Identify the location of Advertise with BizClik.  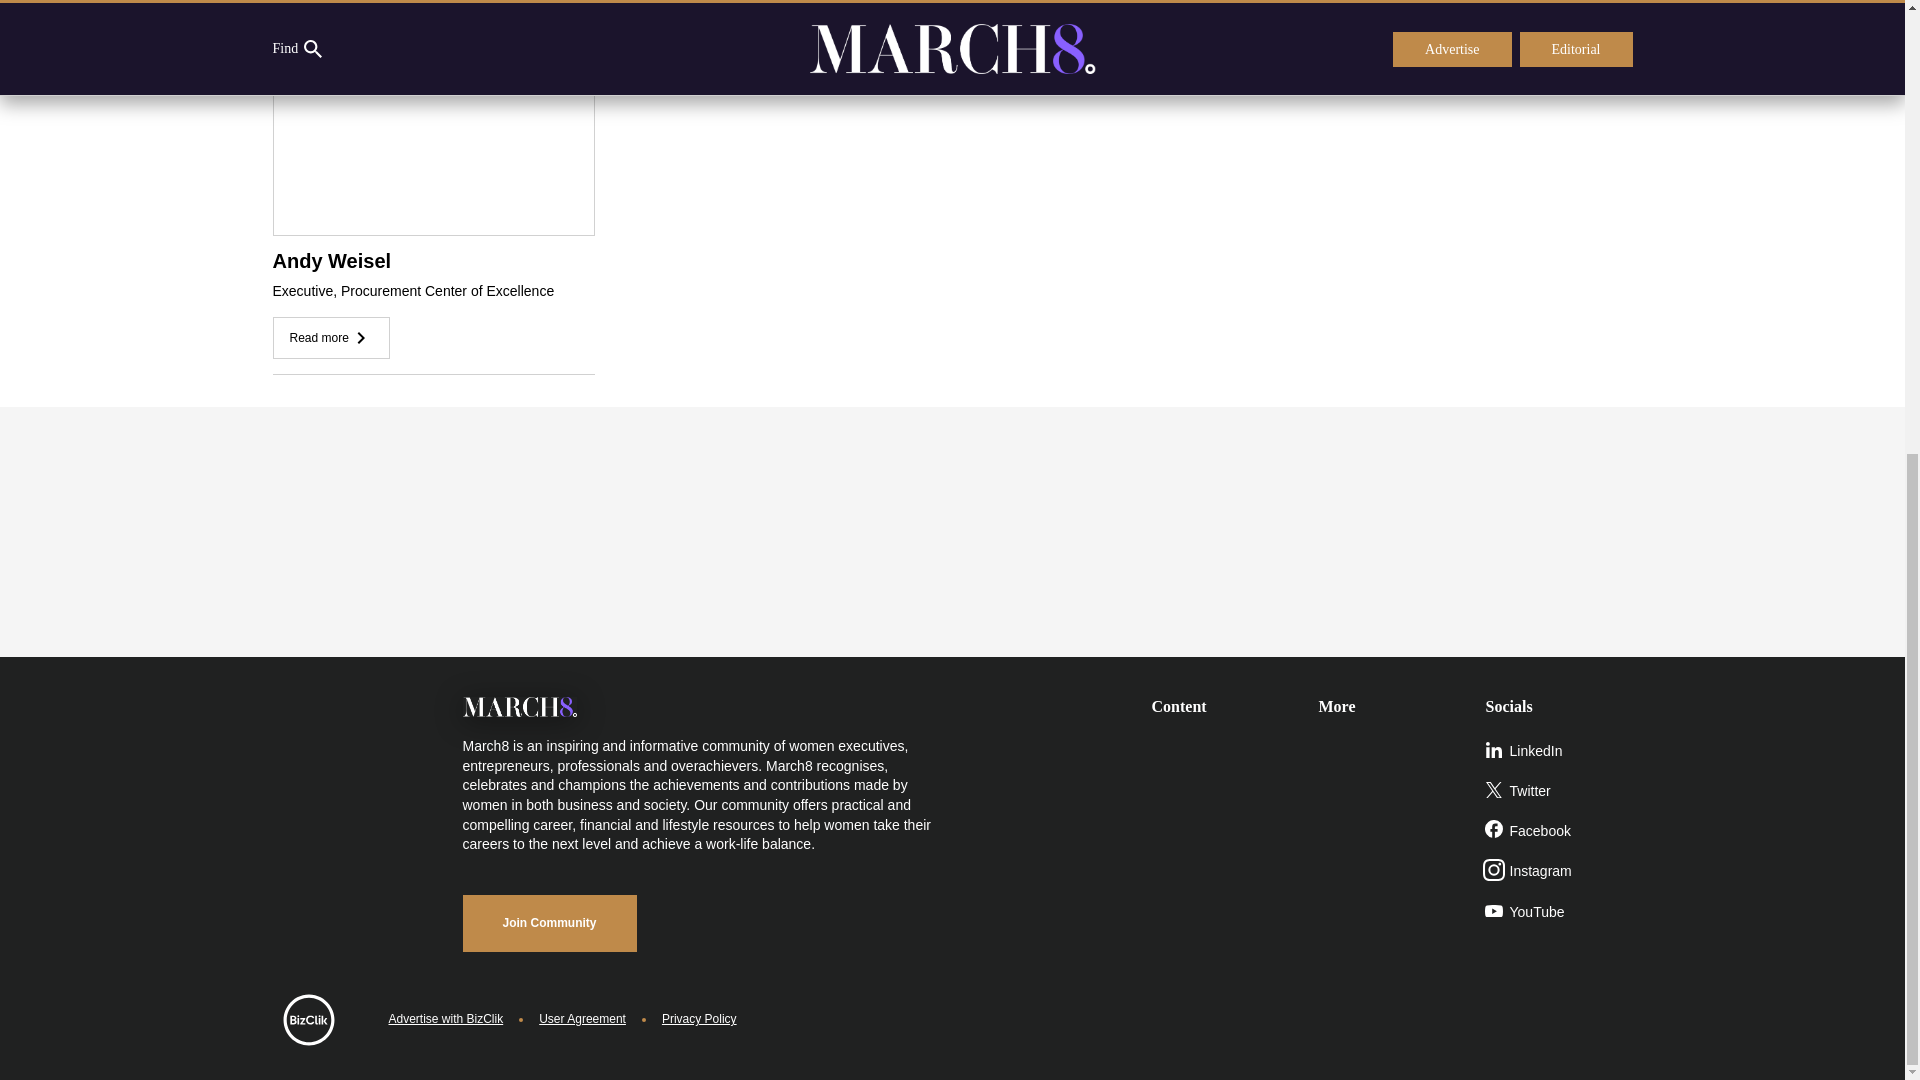
(445, 1019).